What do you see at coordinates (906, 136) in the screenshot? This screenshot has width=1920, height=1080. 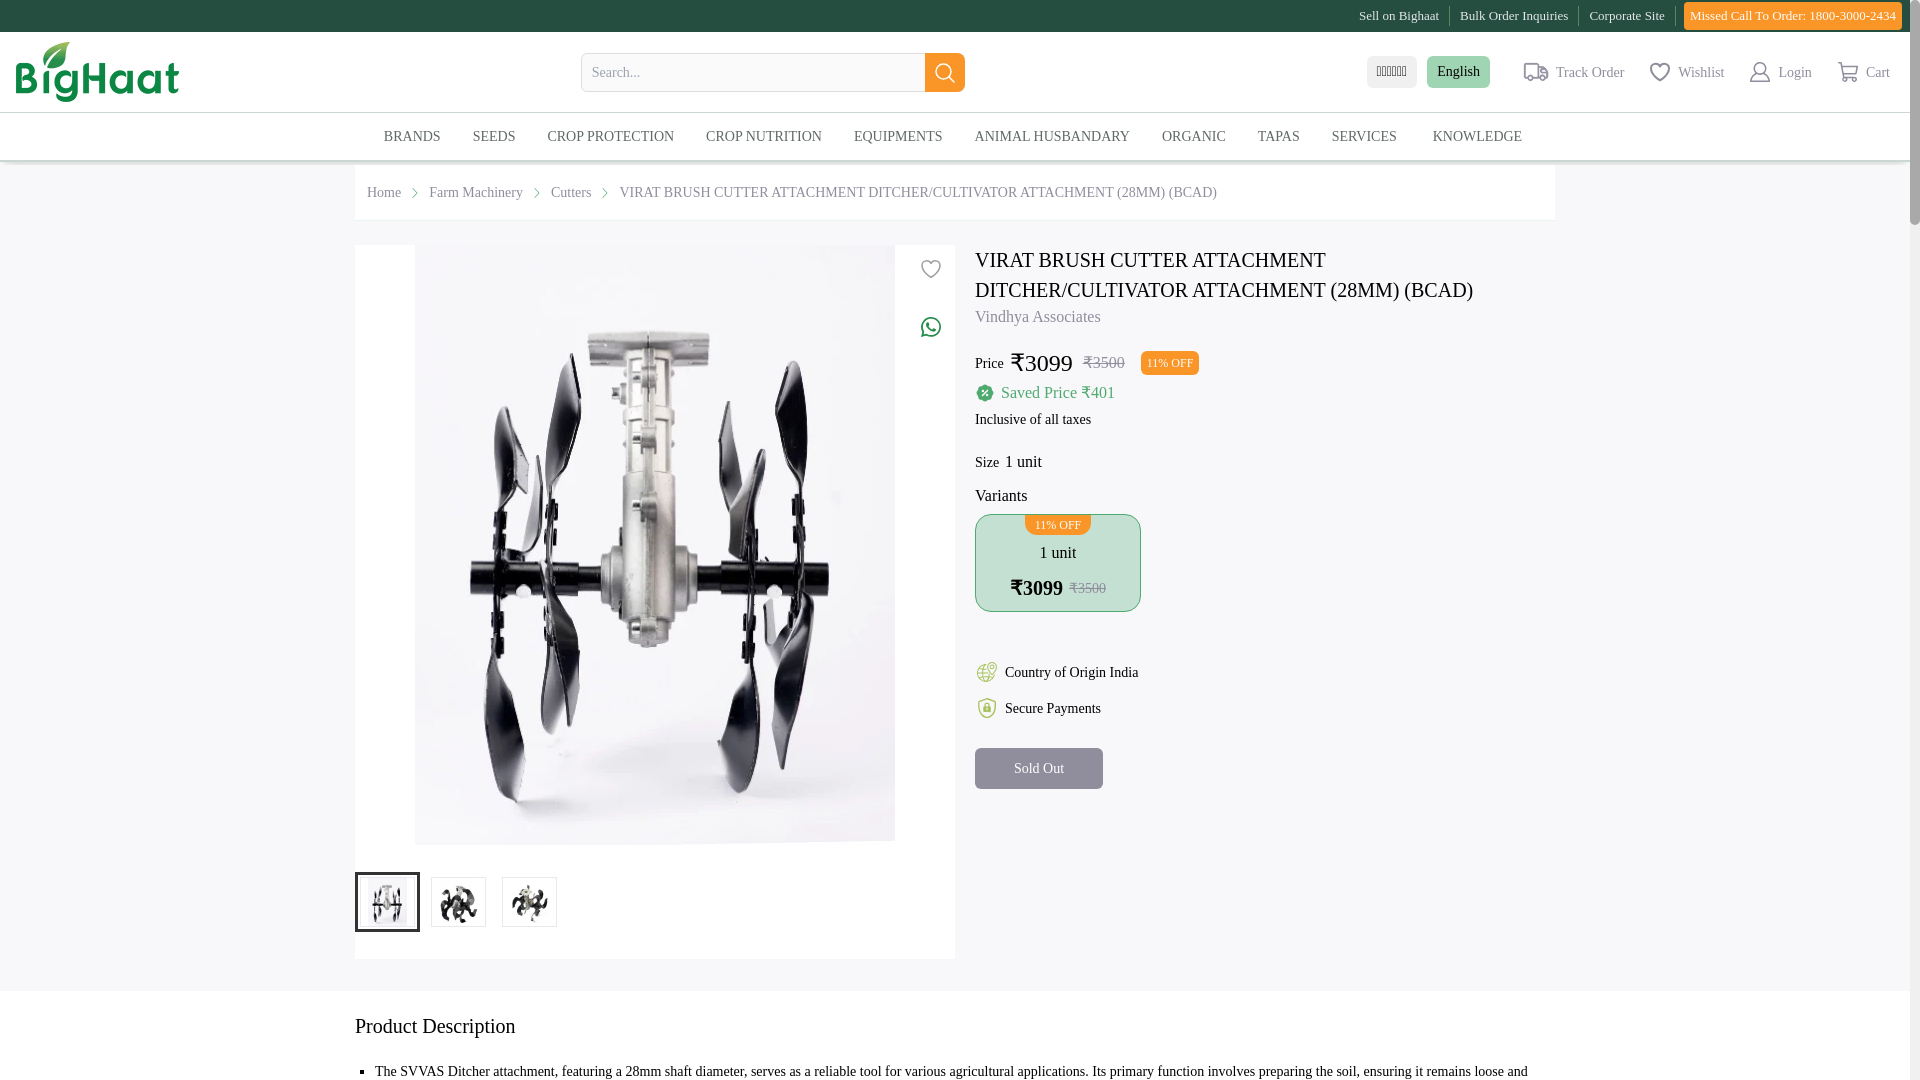 I see `EQUIPMENTS` at bounding box center [906, 136].